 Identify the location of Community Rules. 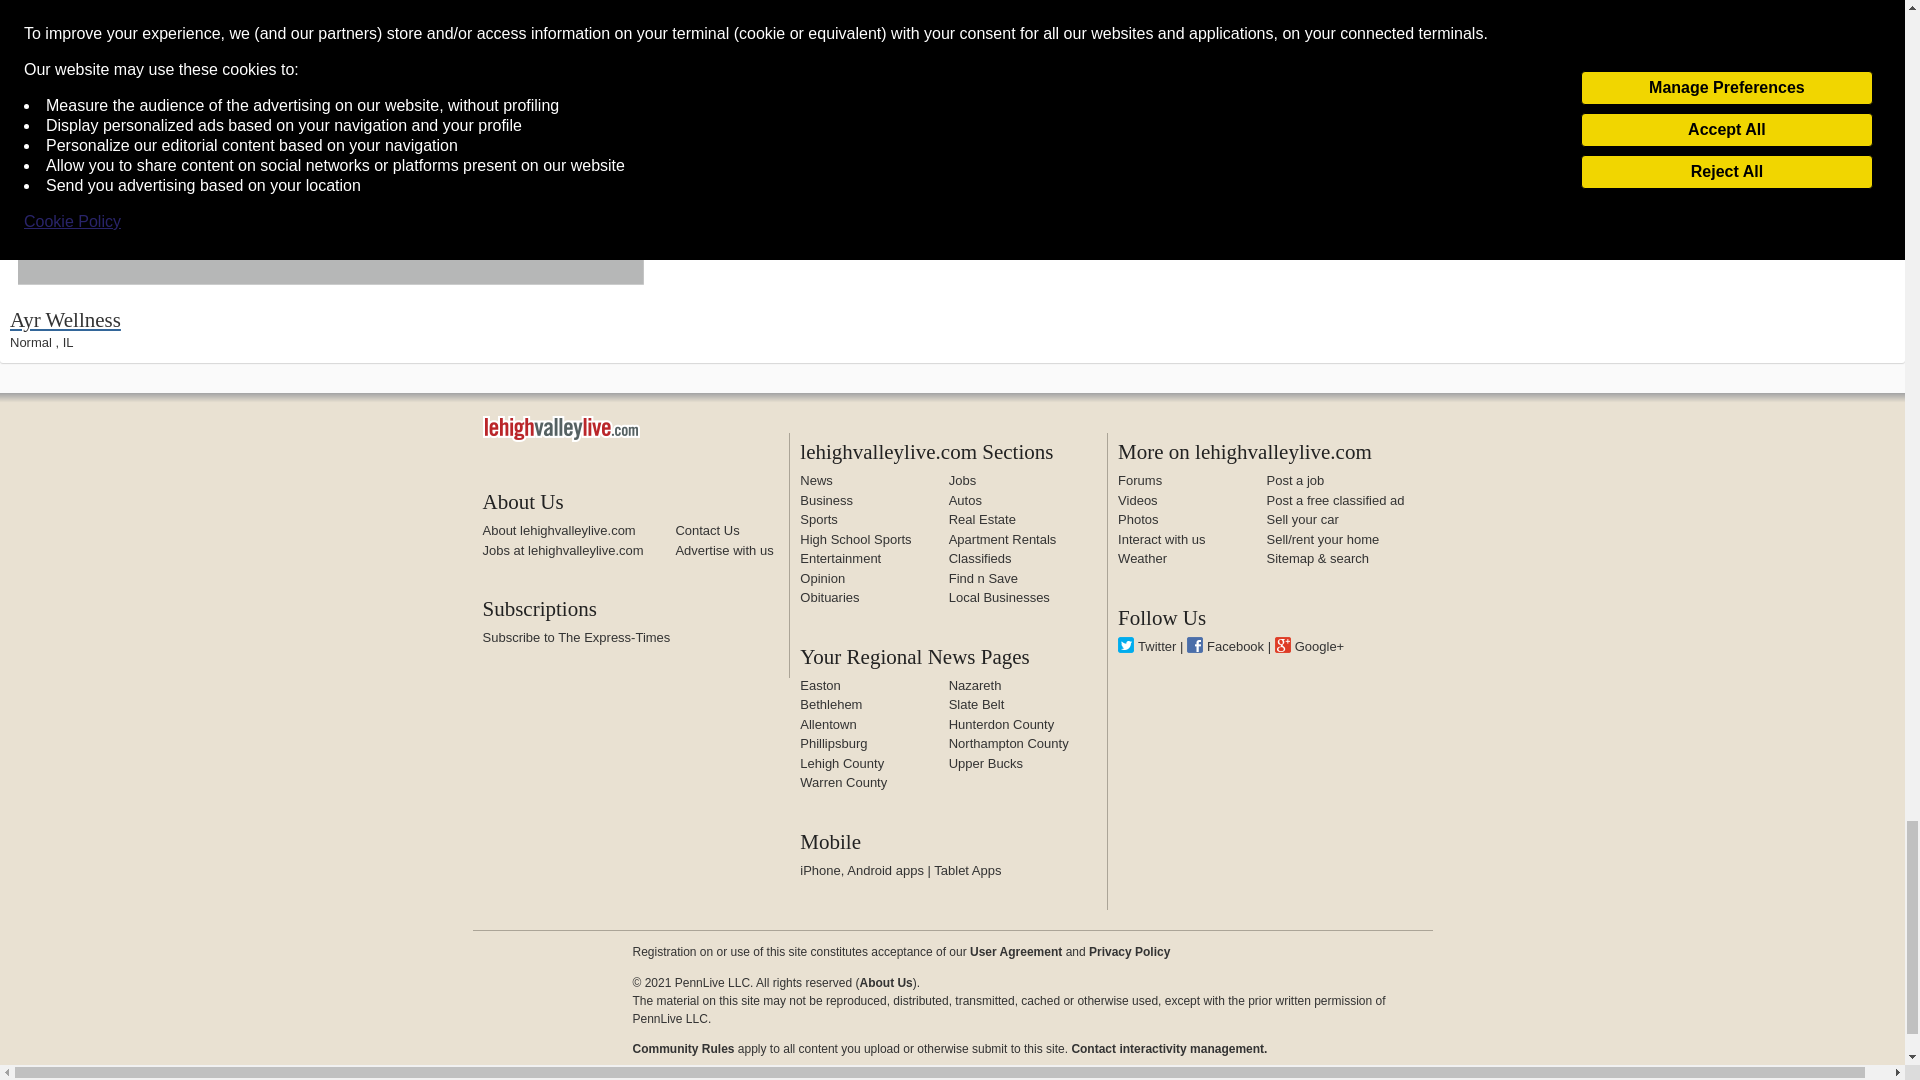
(682, 1049).